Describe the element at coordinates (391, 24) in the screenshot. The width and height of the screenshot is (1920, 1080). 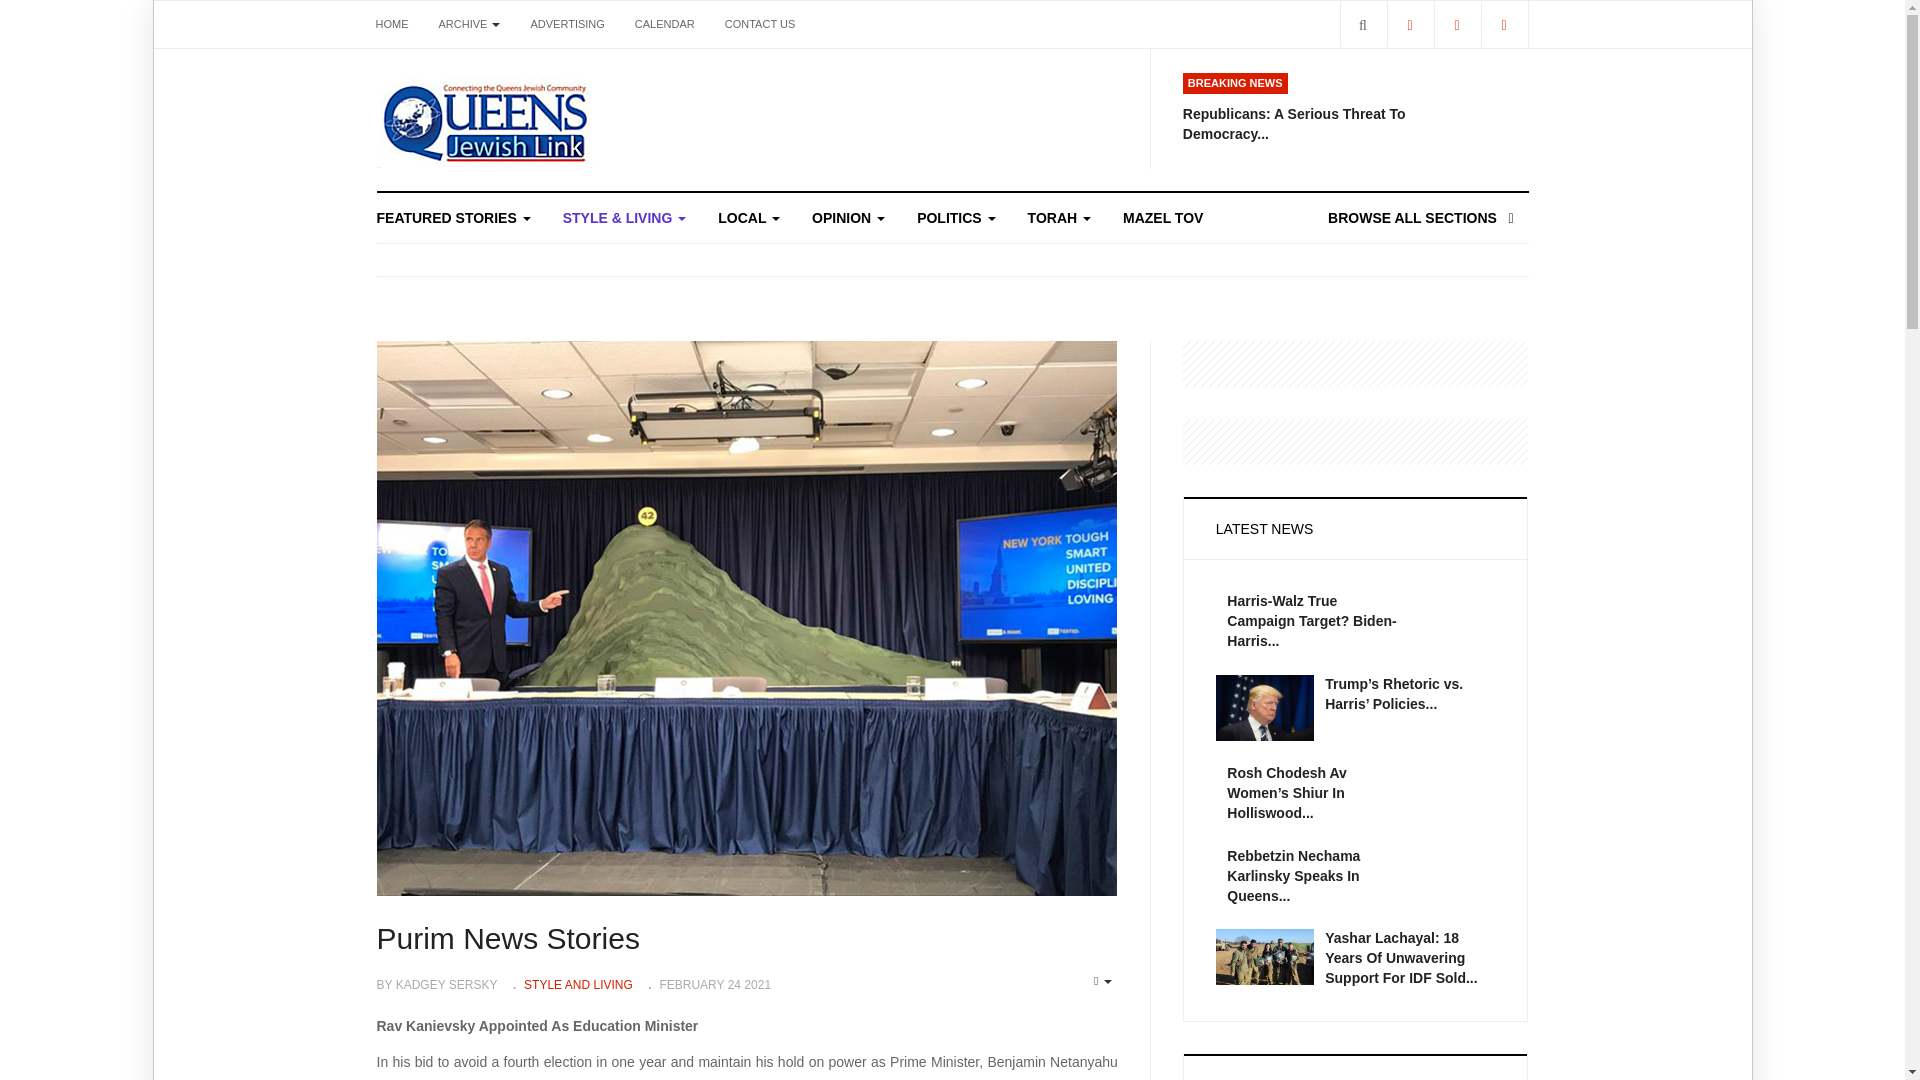
I see `HOME` at that location.